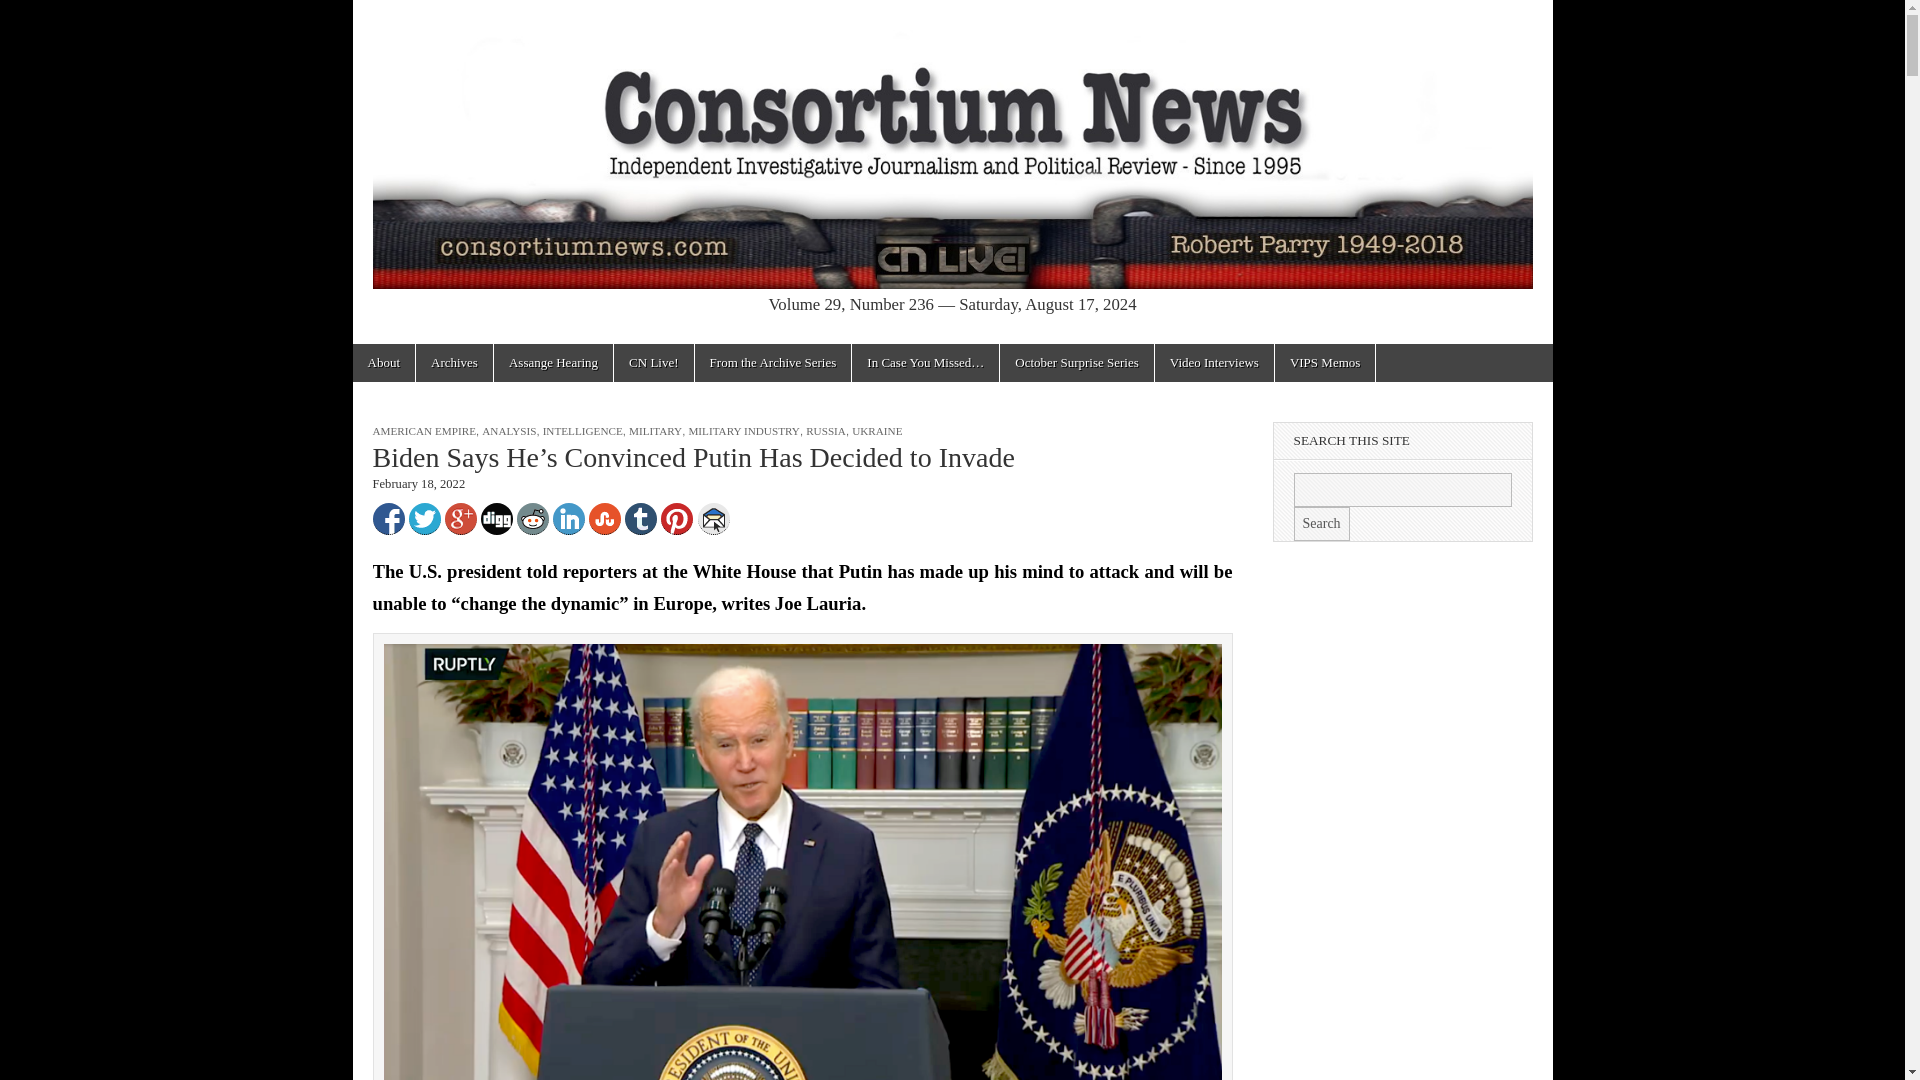 The width and height of the screenshot is (1920, 1080). Describe the element at coordinates (676, 518) in the screenshot. I see `Share to Pinterest` at that location.